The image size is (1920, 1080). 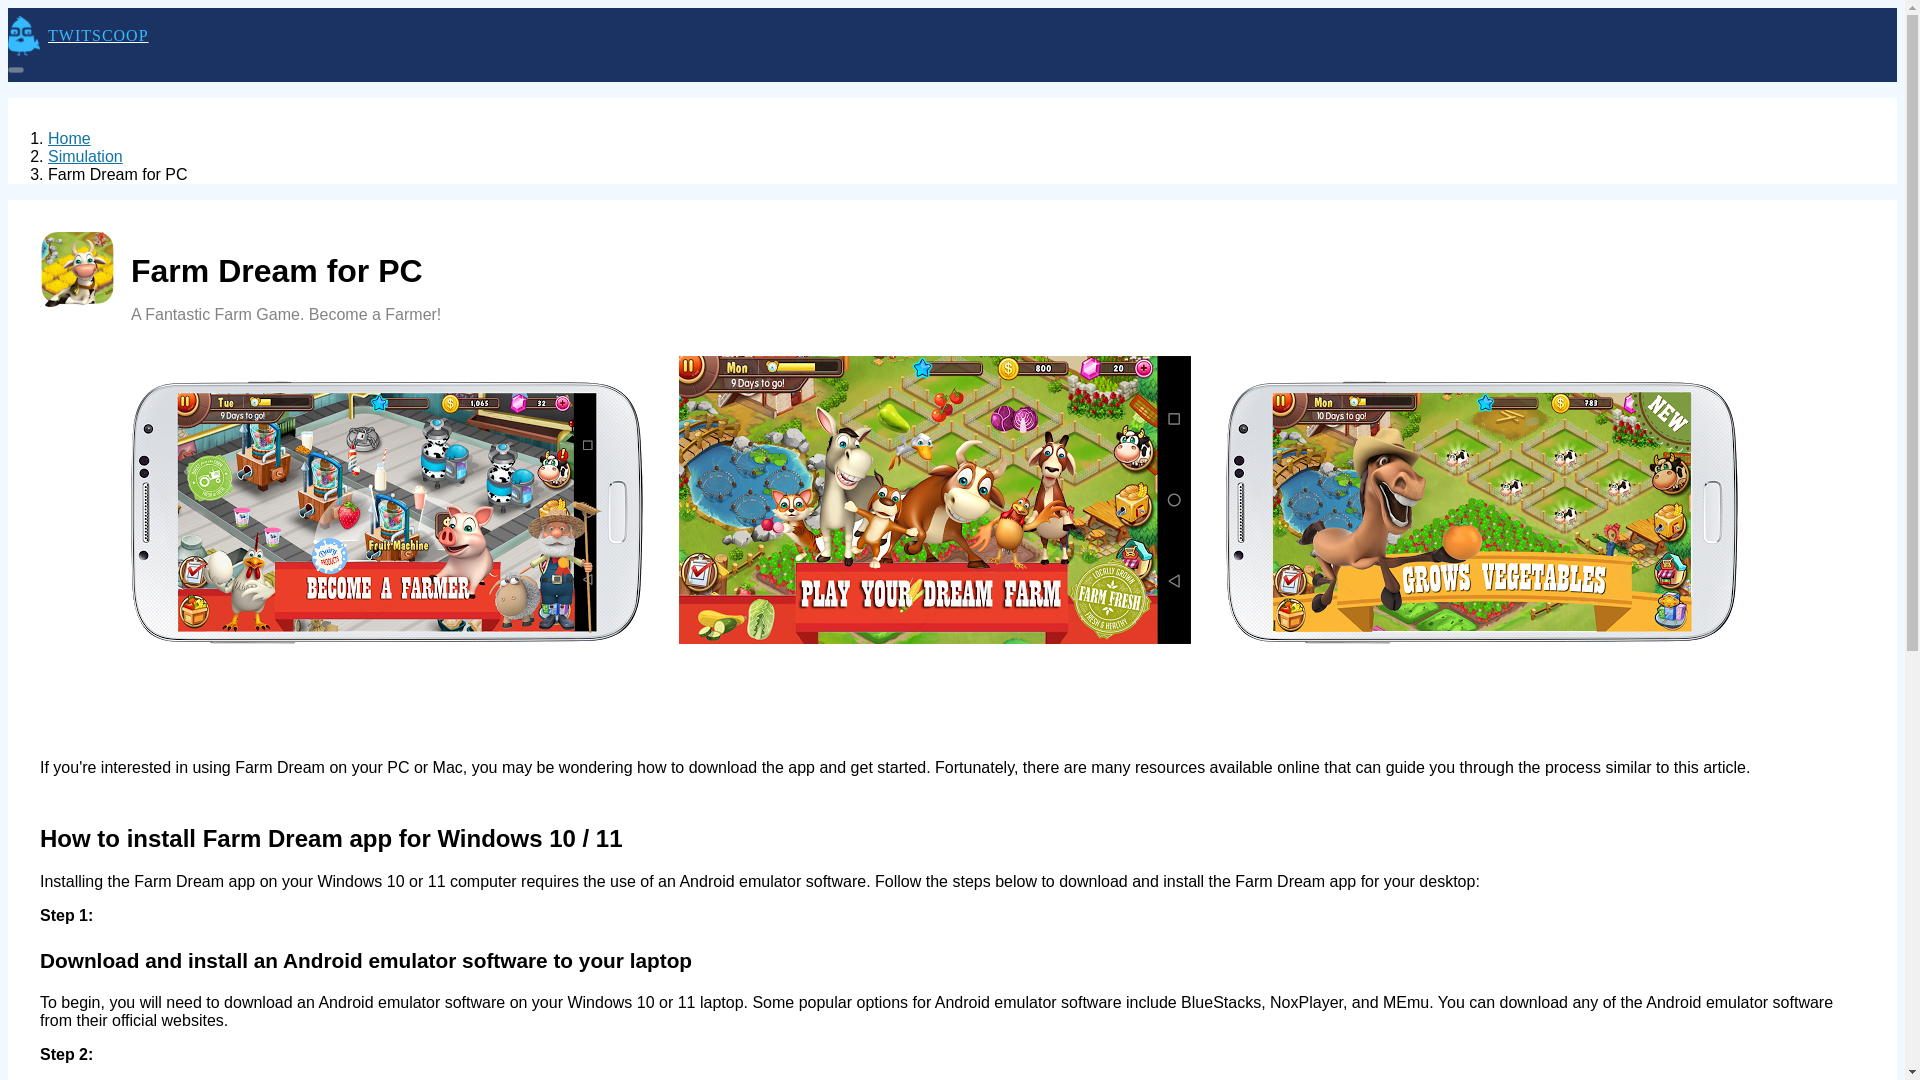 I want to click on Farm Dream pc screenshot 1, so click(x=934, y=500).